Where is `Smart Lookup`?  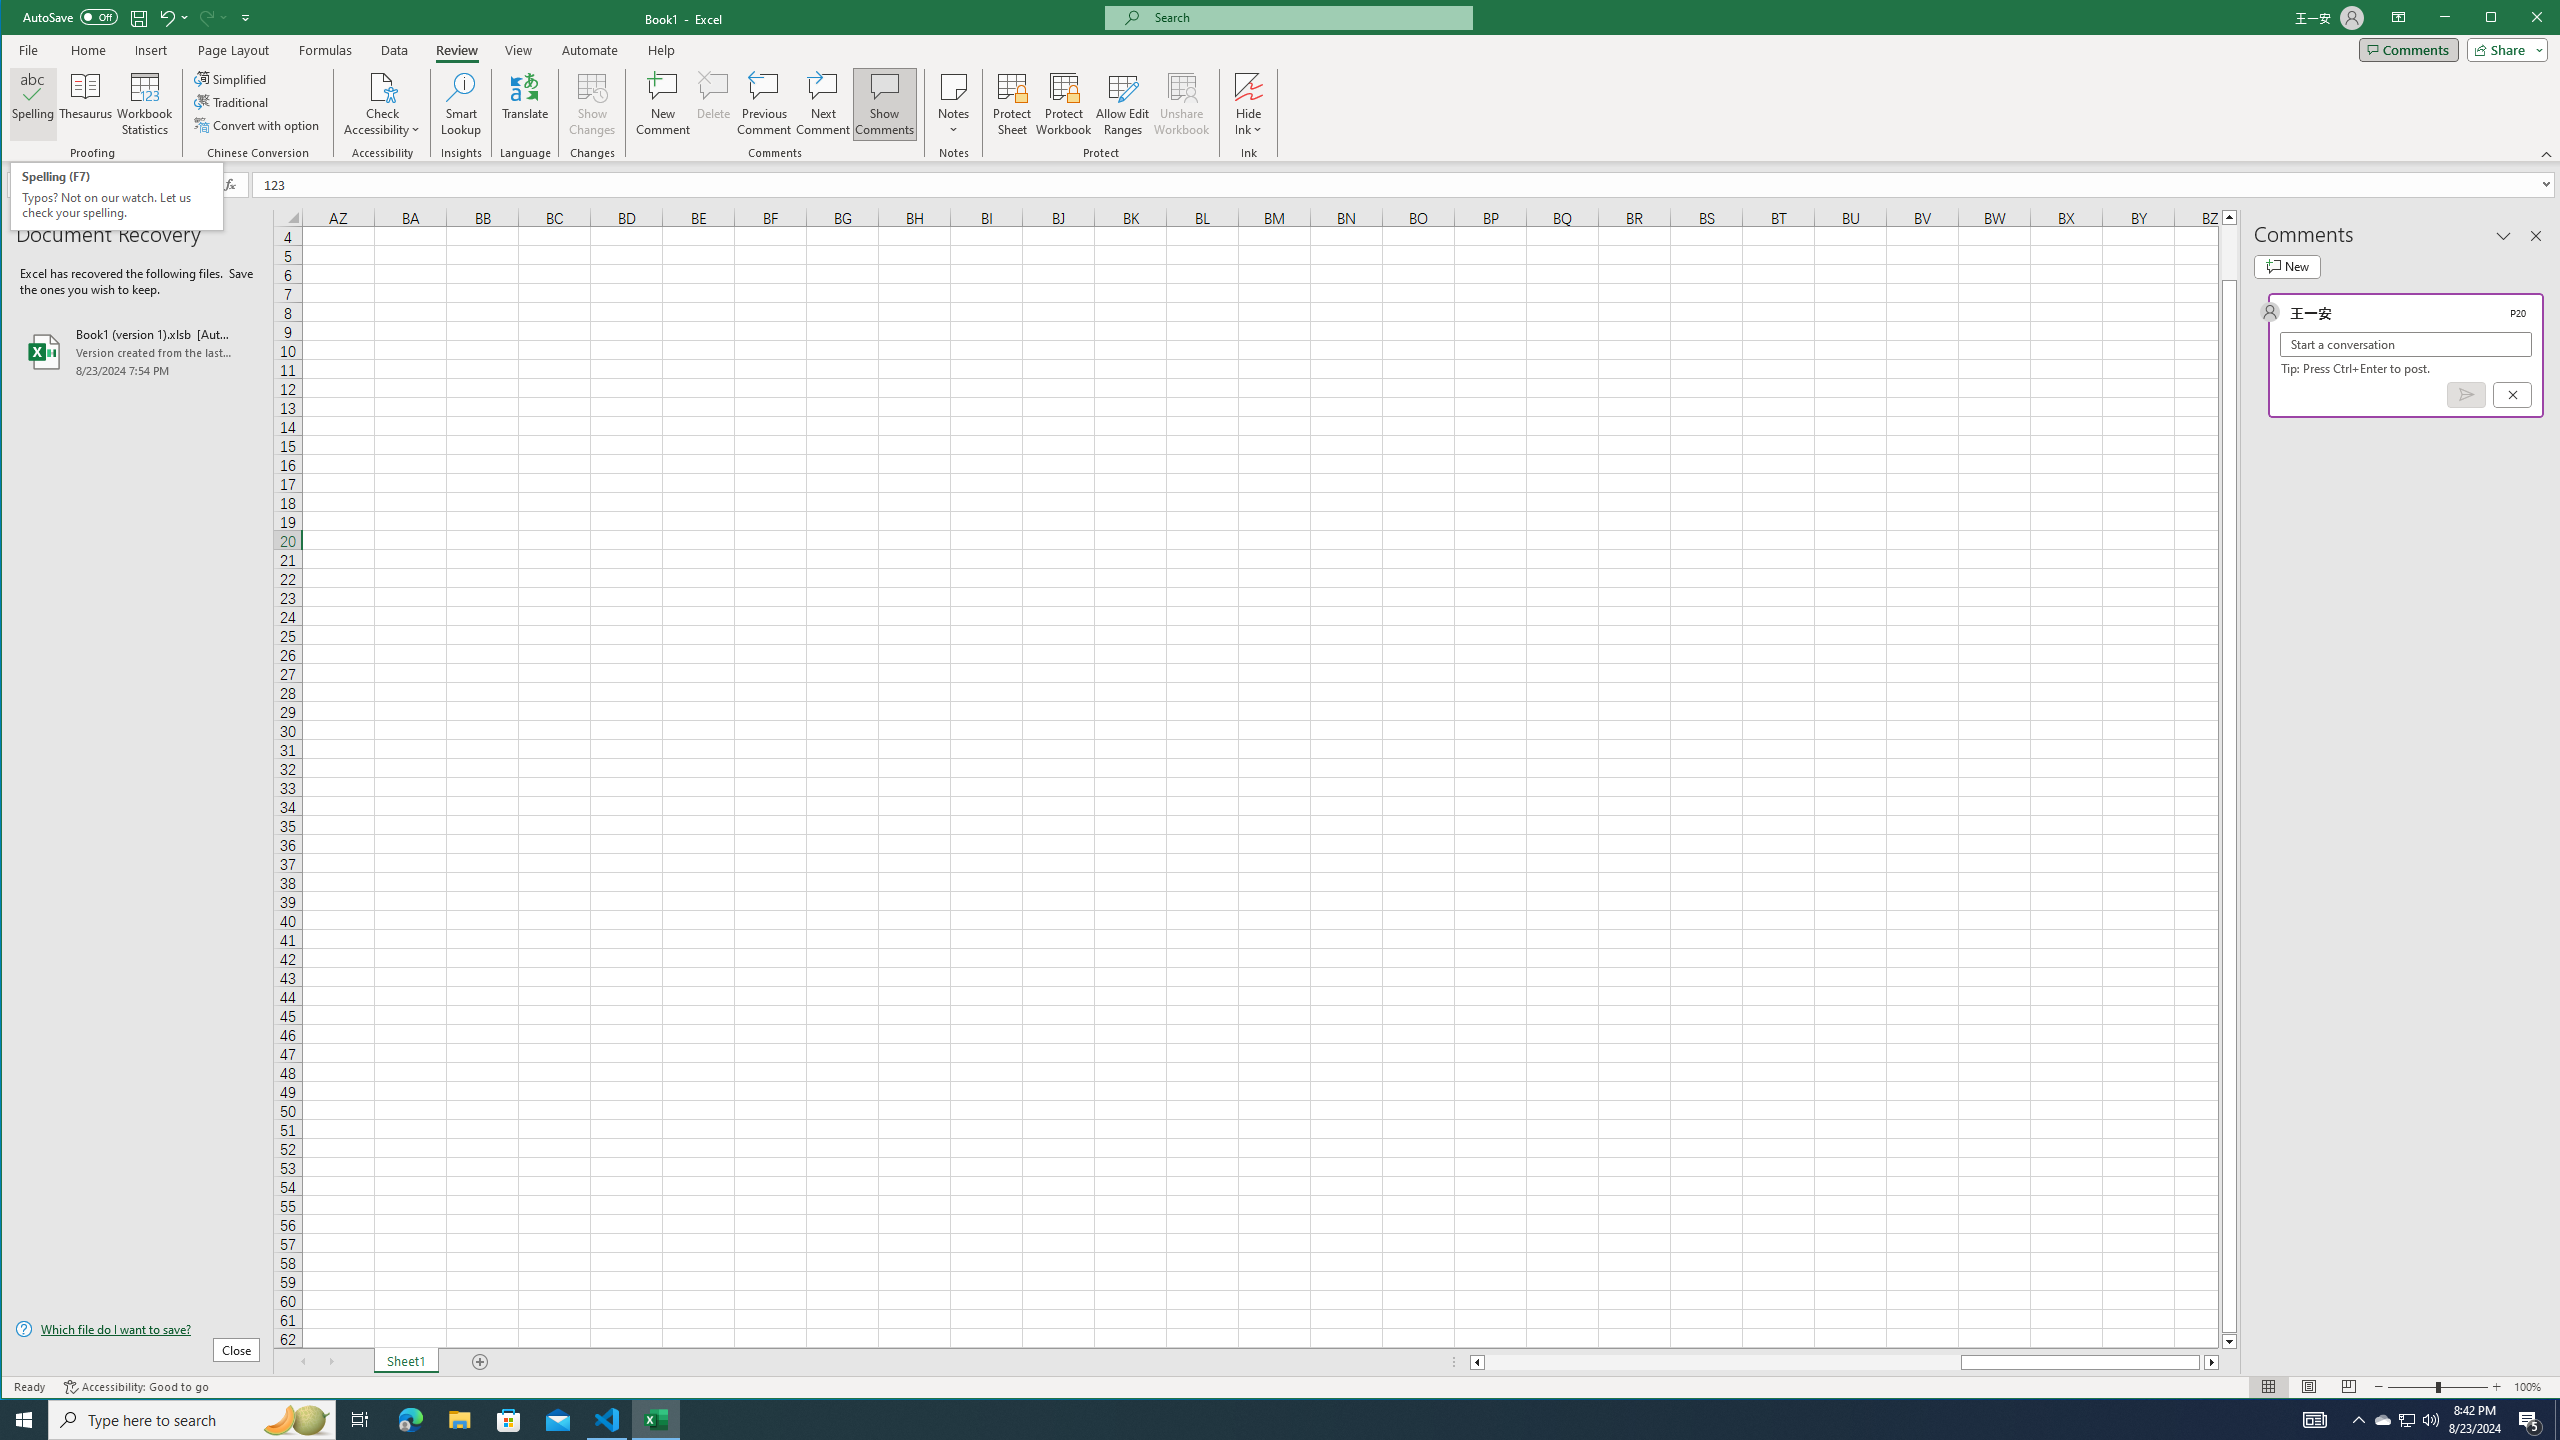
Smart Lookup is located at coordinates (460, 104).